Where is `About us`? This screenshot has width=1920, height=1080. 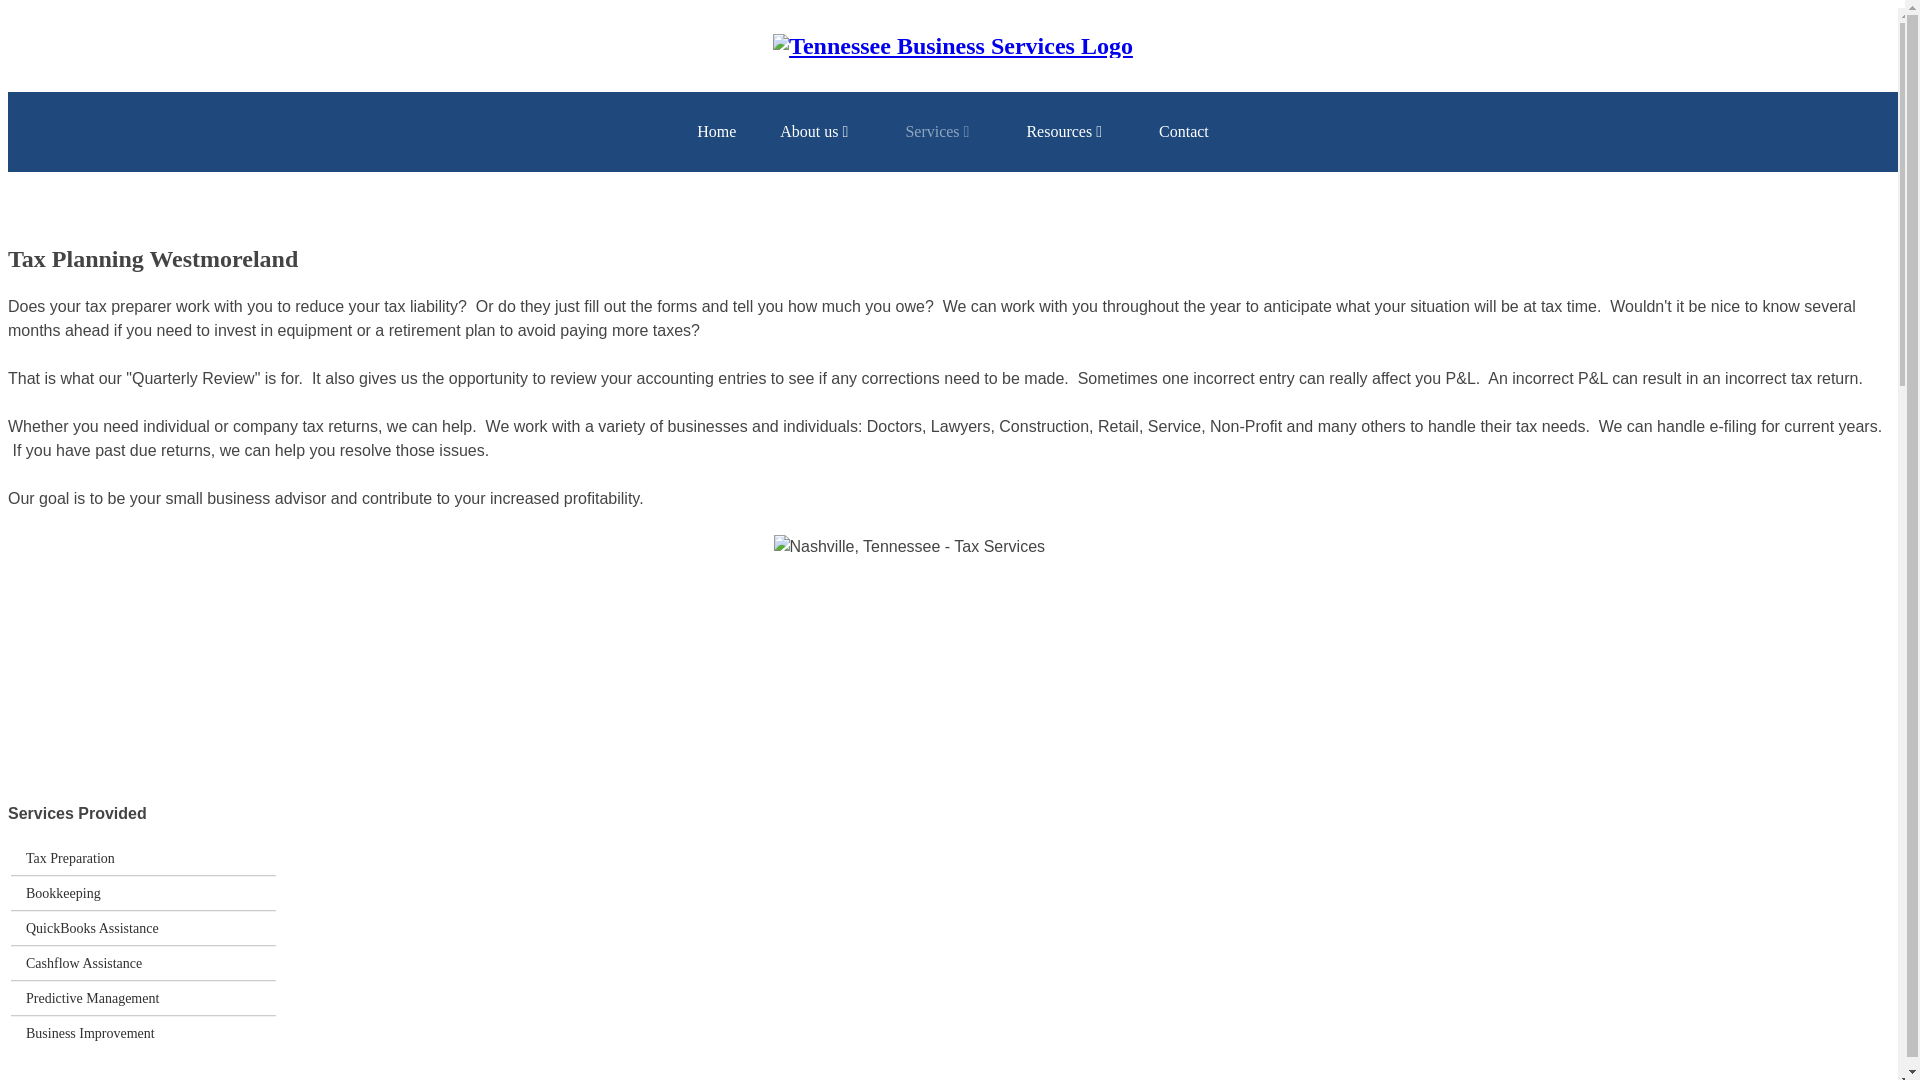
About us is located at coordinates (820, 131).